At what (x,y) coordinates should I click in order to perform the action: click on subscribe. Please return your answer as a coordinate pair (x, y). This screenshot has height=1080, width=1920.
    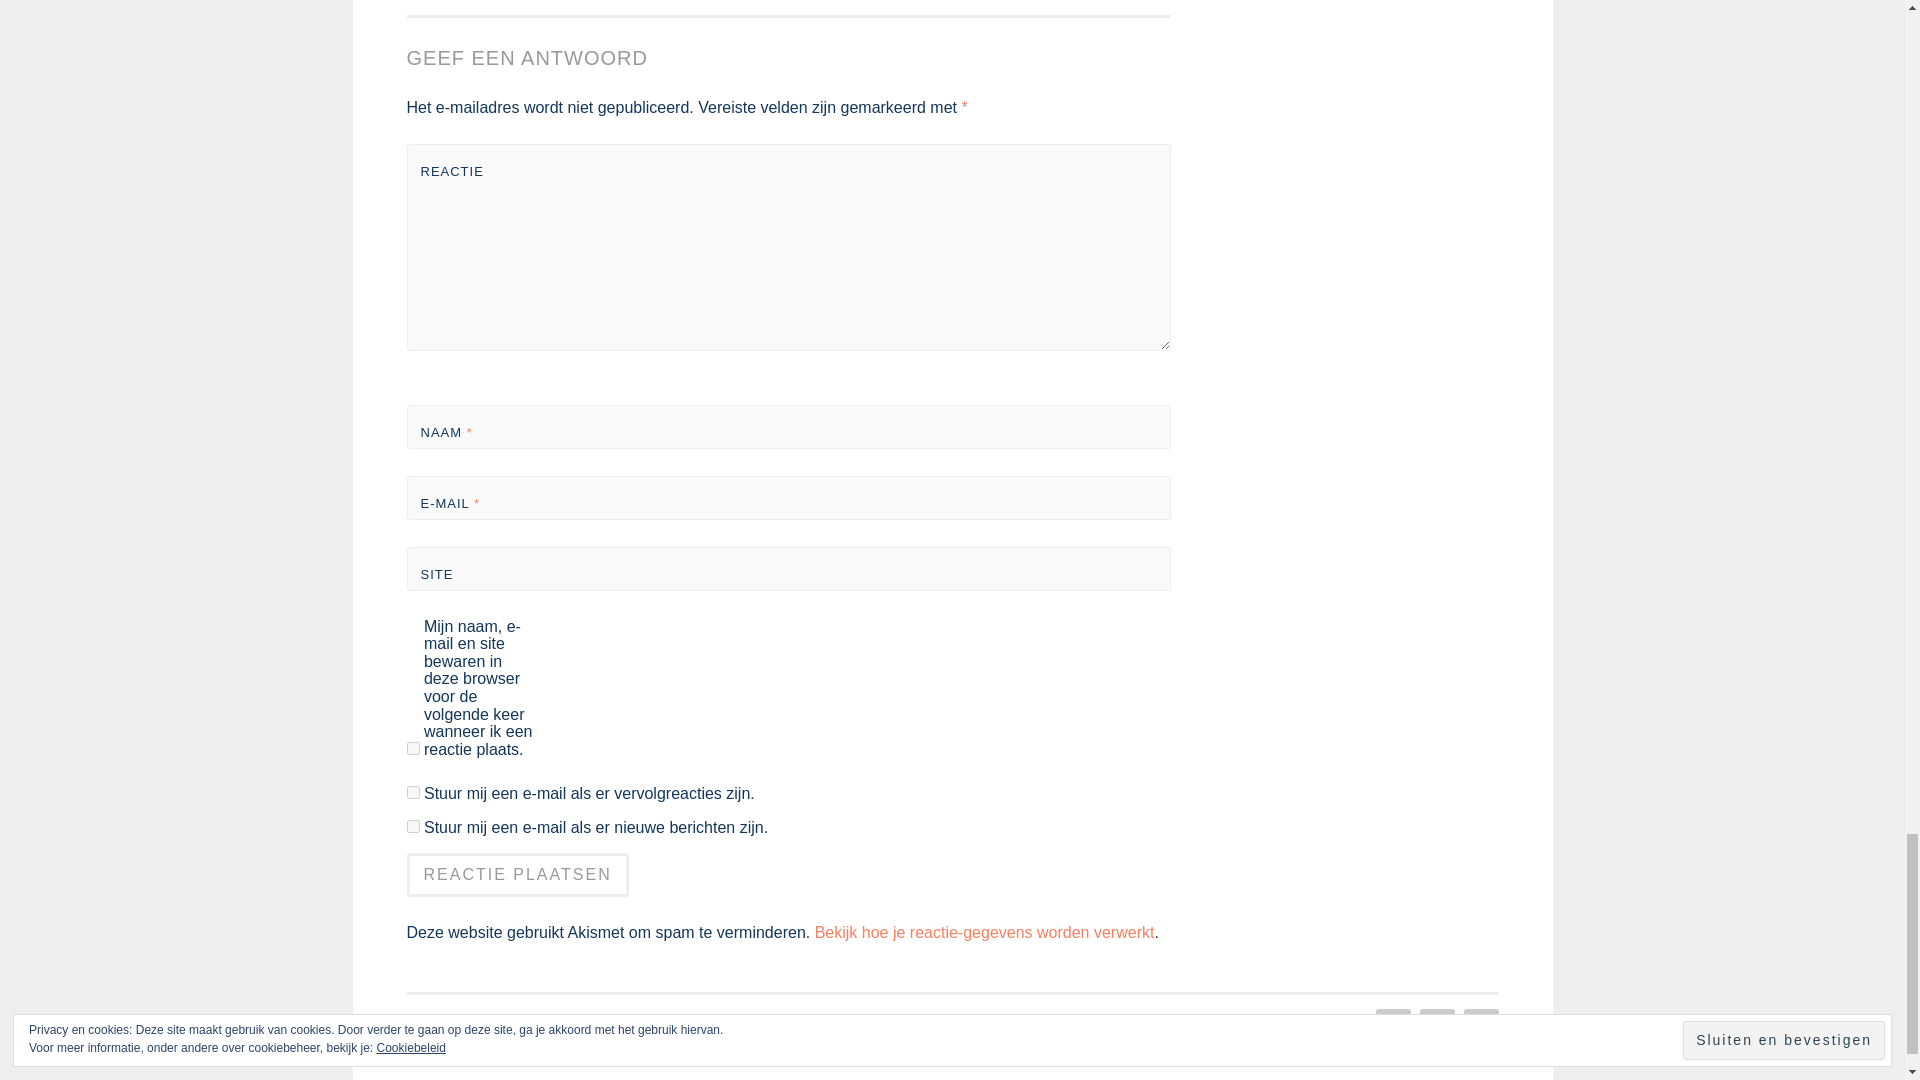
    Looking at the image, I should click on (412, 792).